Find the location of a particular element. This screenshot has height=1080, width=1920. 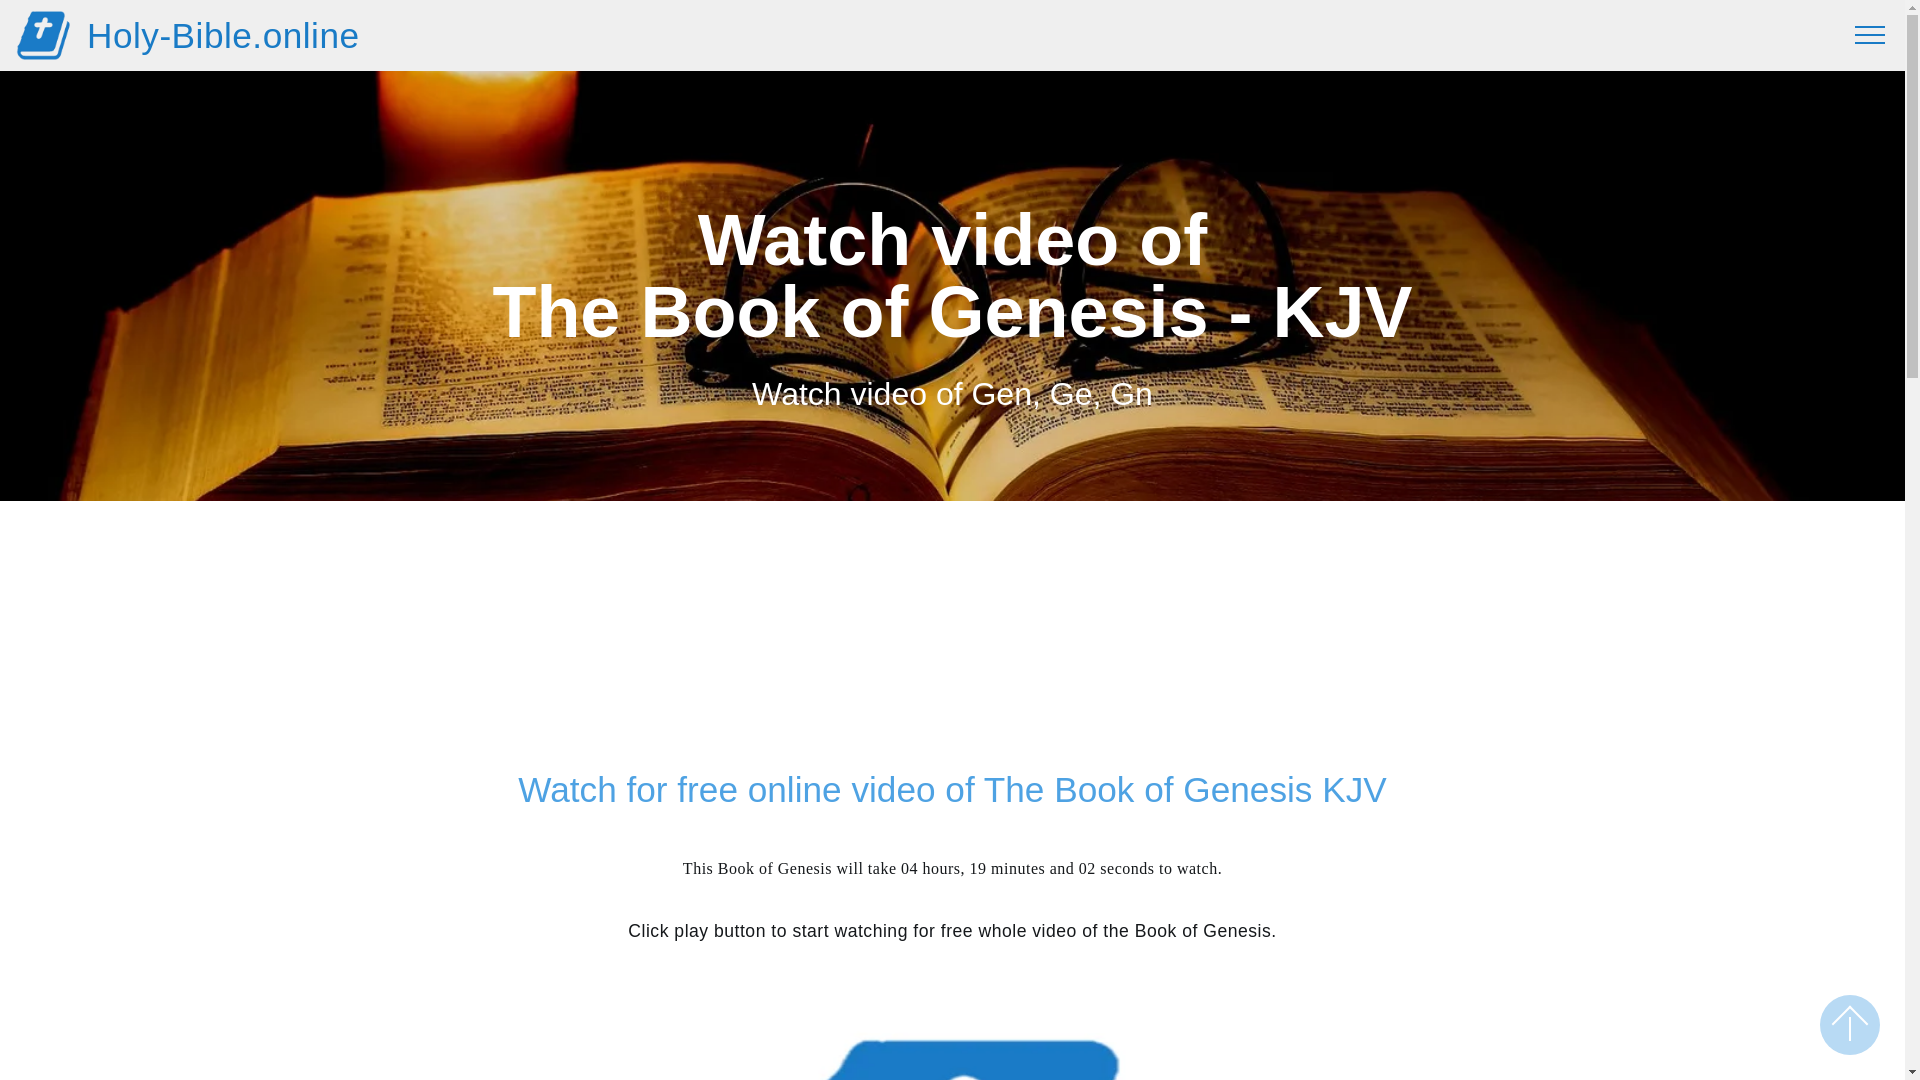

3rd party ad content is located at coordinates (952, 645).